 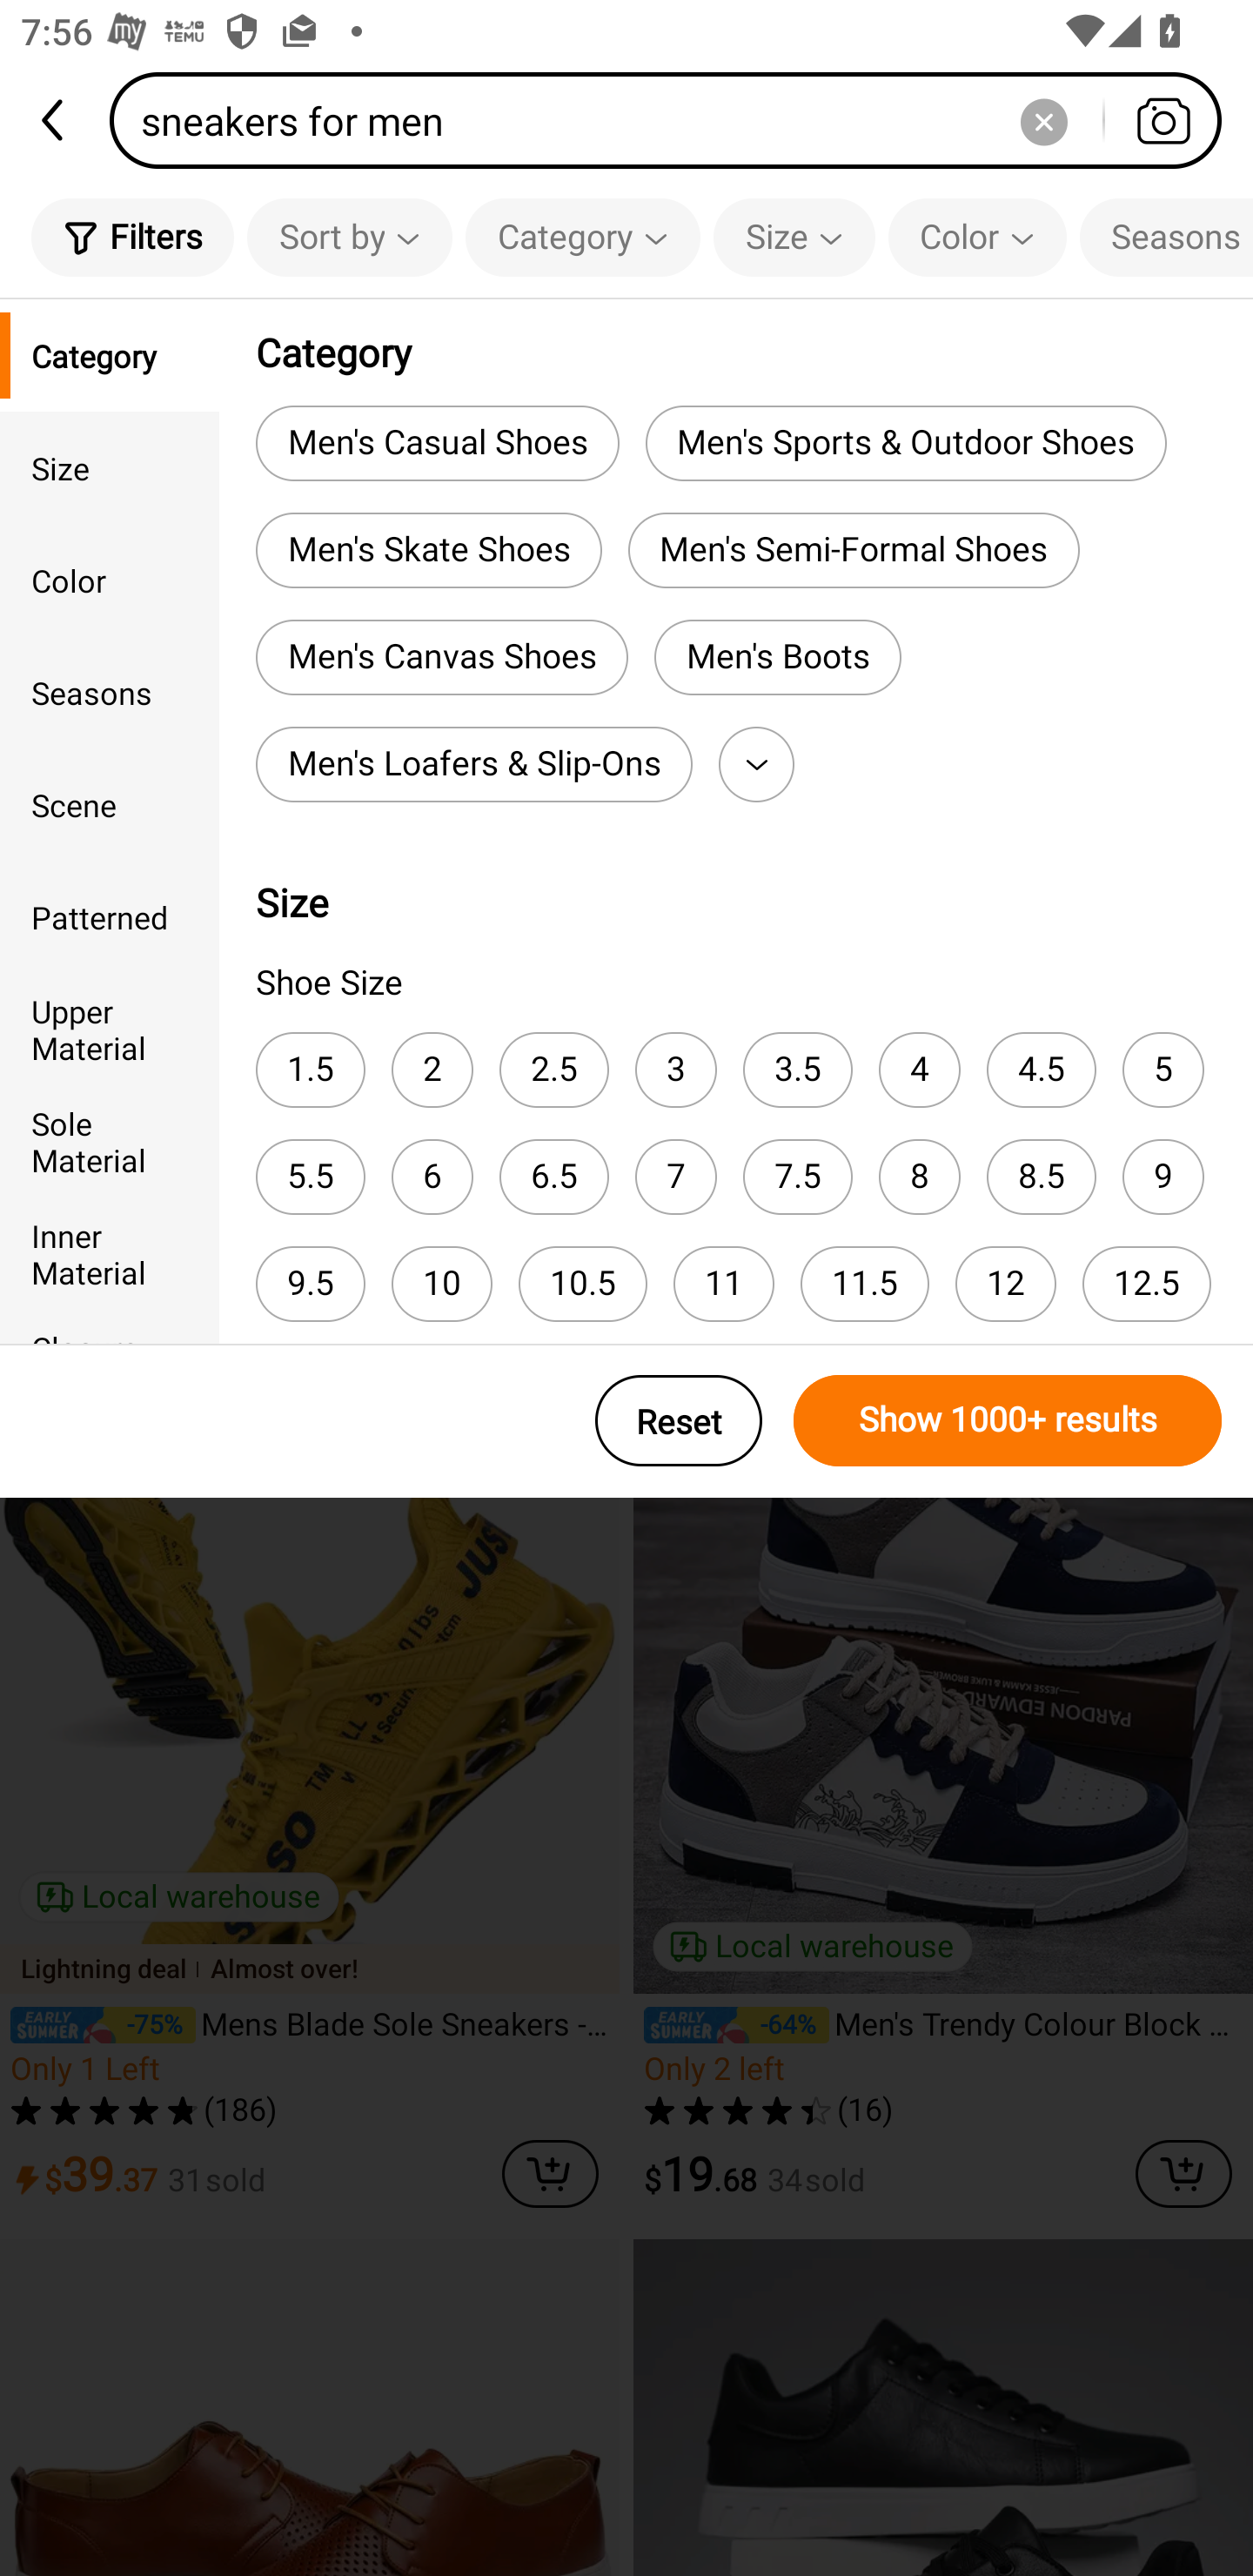 I want to click on 9, so click(x=1163, y=1177).